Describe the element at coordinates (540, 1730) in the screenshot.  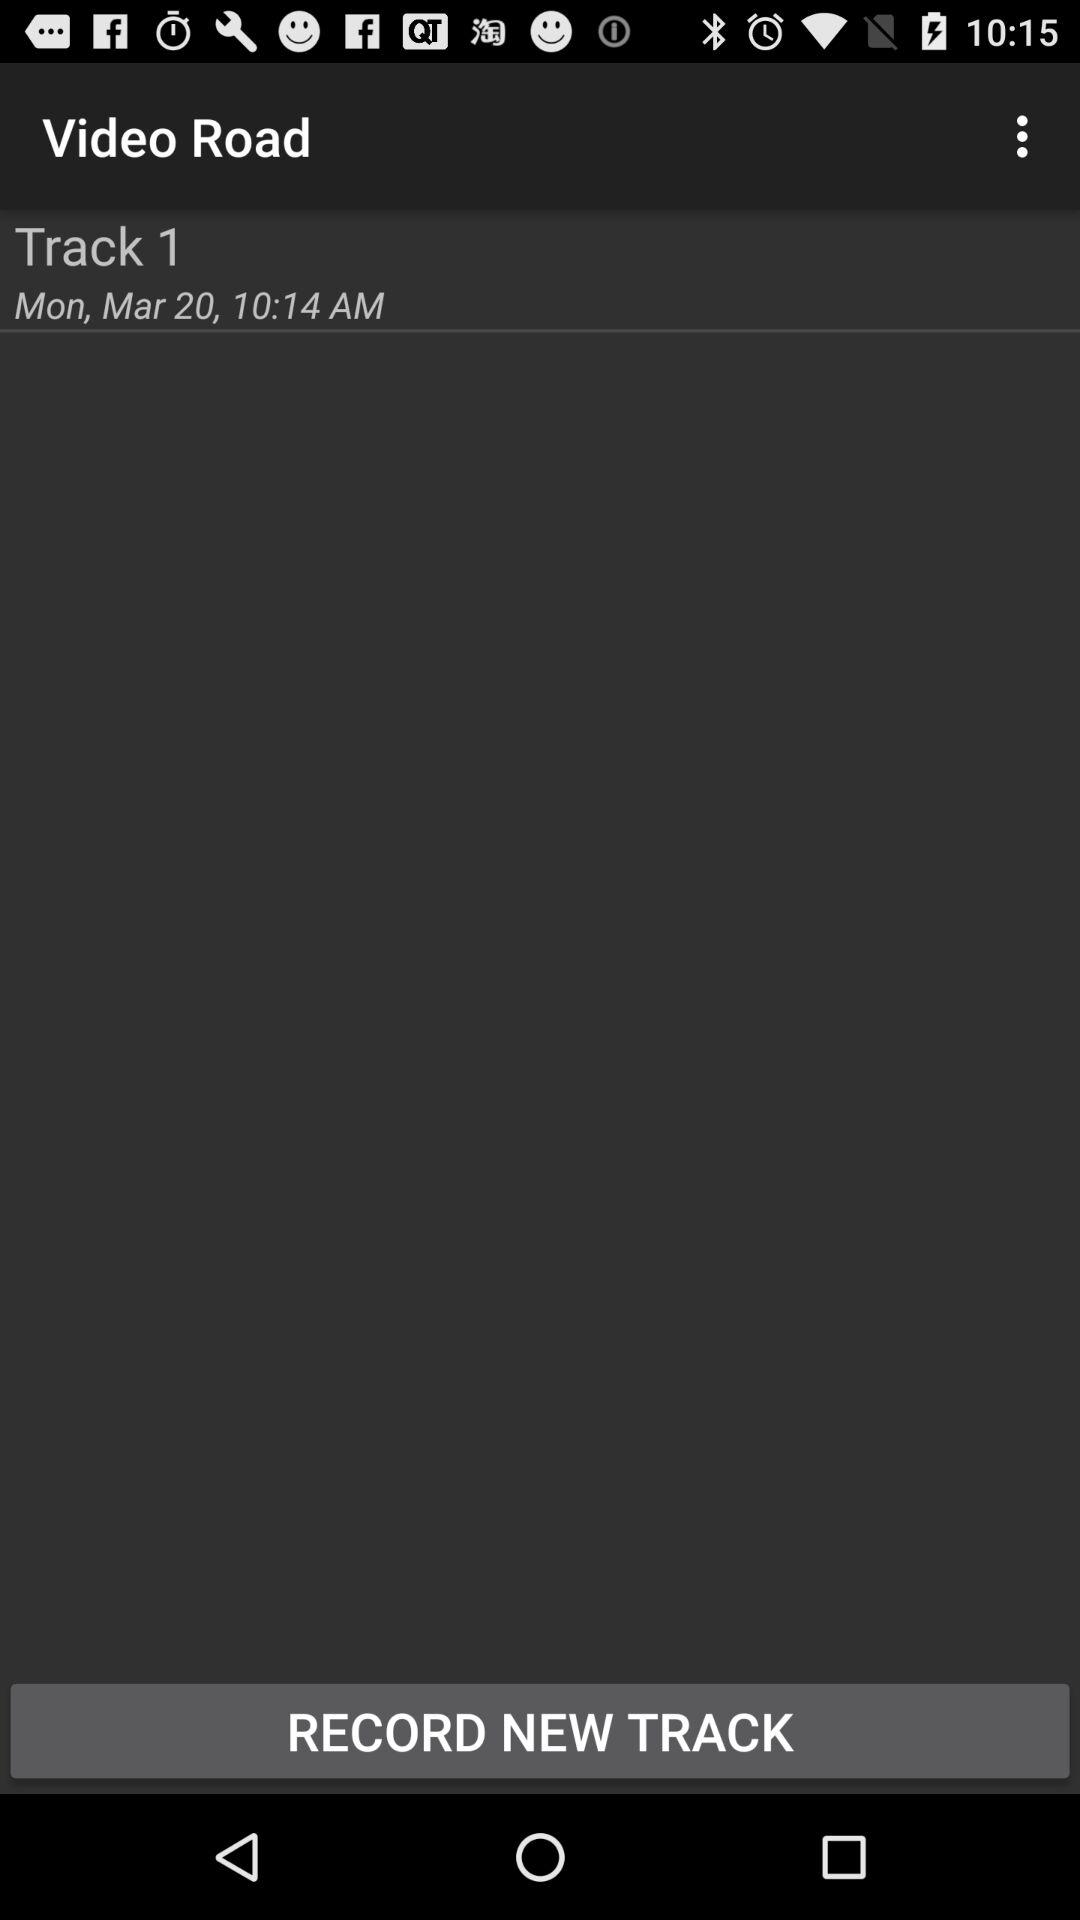
I see `open the record new track icon` at that location.